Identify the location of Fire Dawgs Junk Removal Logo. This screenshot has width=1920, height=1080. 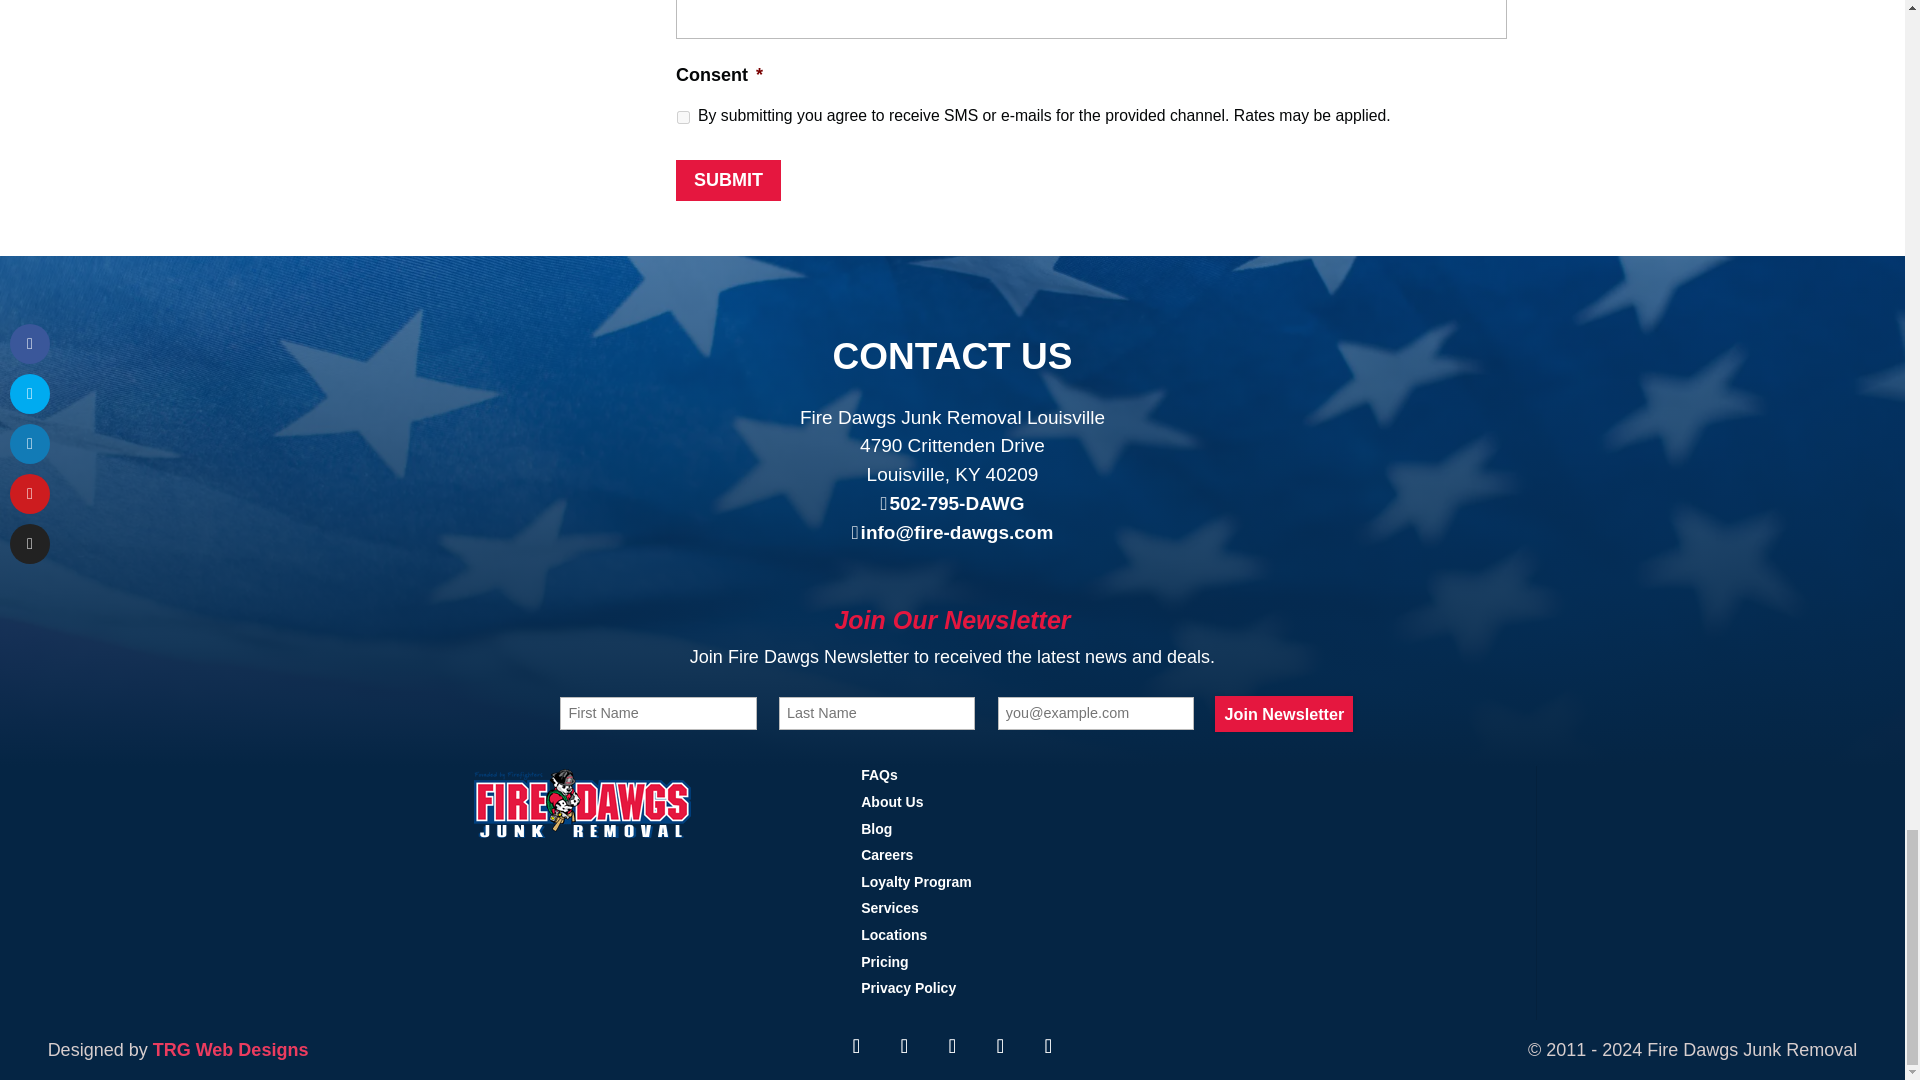
(582, 802).